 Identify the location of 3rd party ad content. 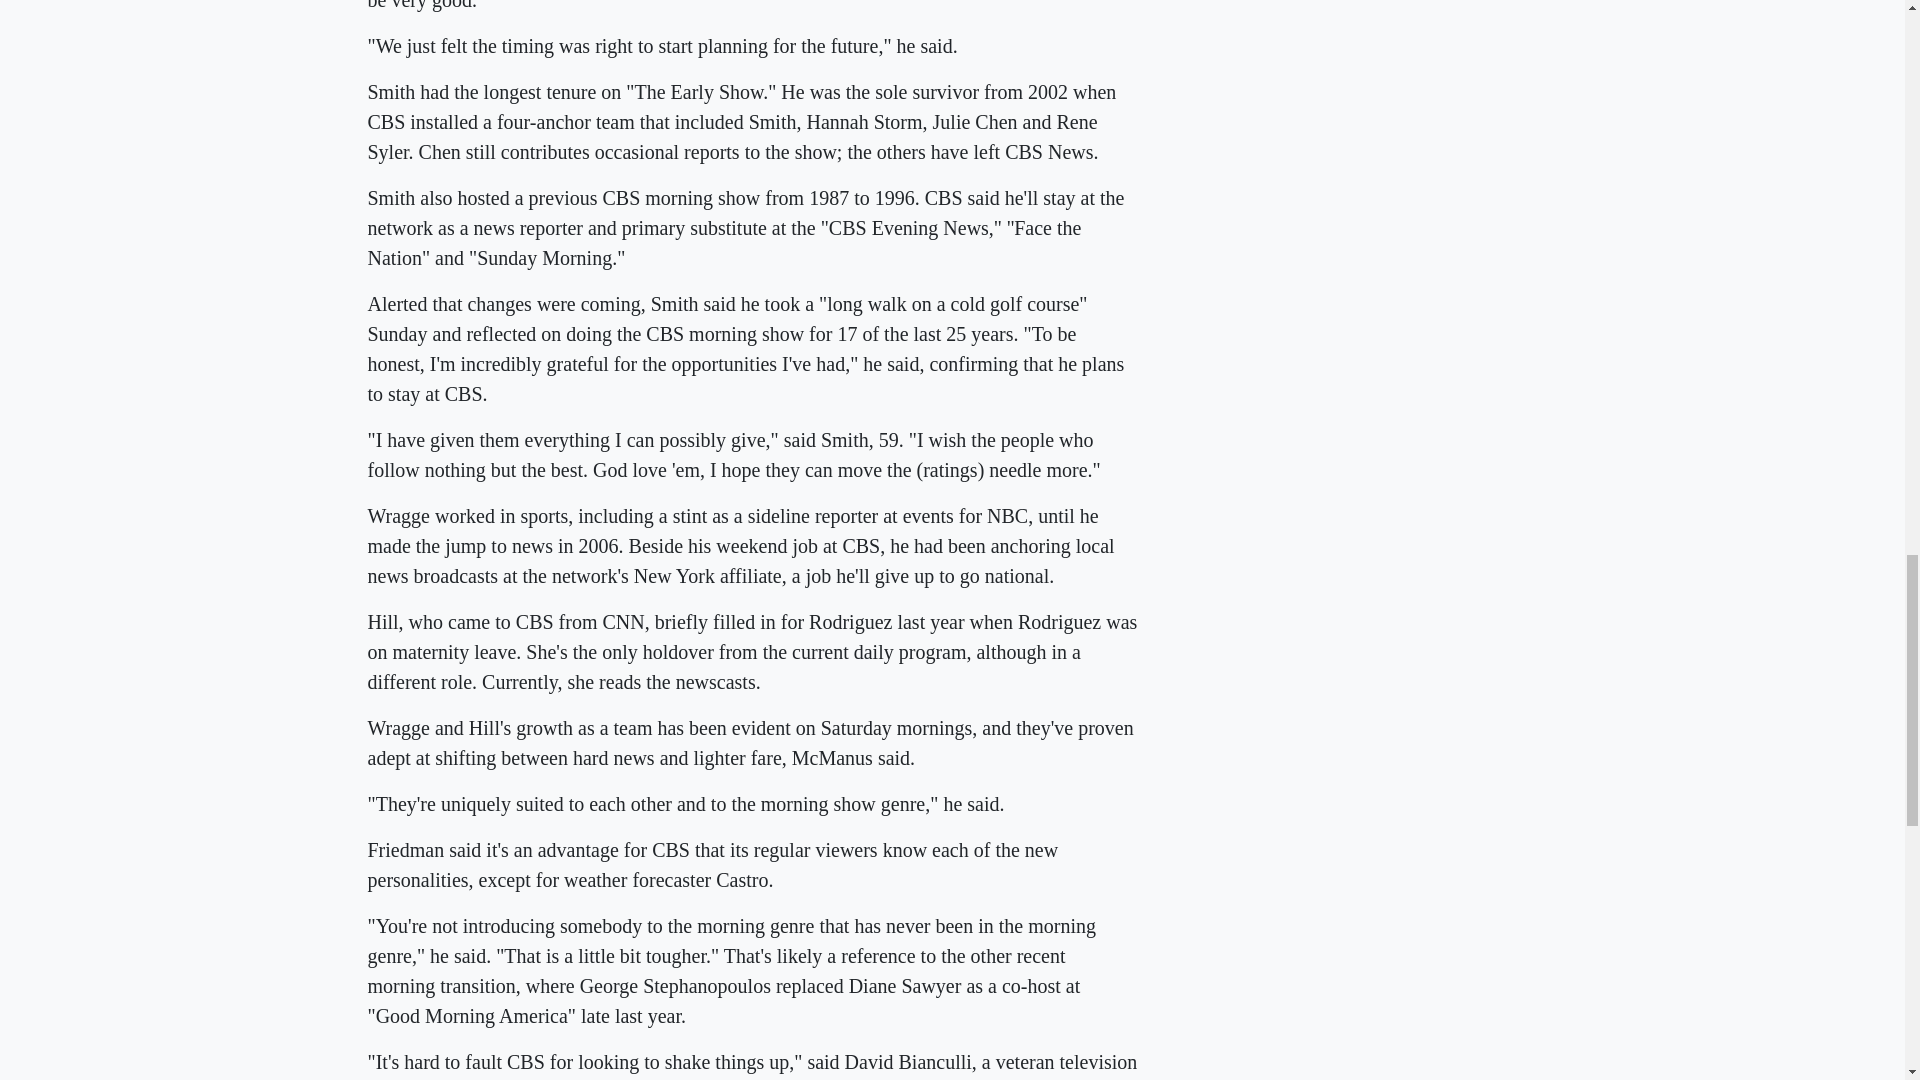
(1388, 14).